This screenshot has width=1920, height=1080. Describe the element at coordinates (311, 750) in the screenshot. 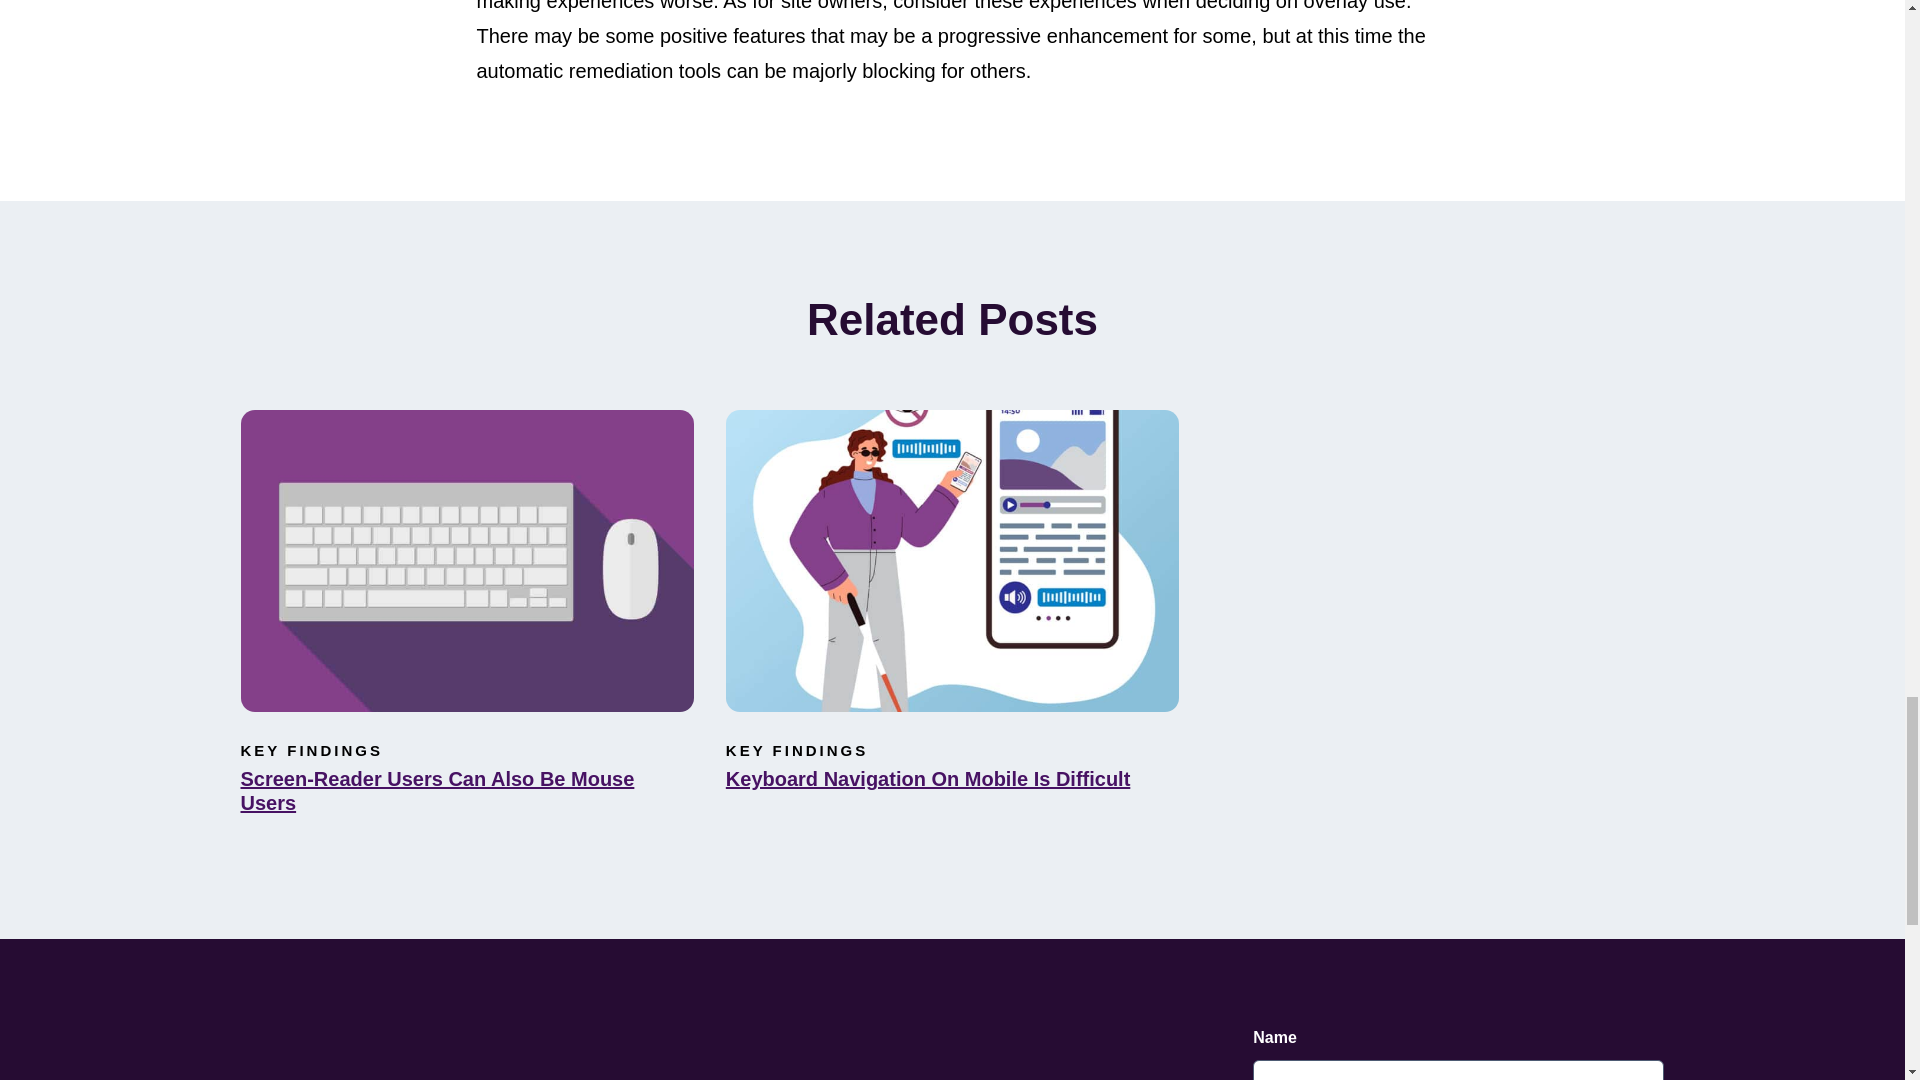

I see `KEY FINDINGS` at that location.